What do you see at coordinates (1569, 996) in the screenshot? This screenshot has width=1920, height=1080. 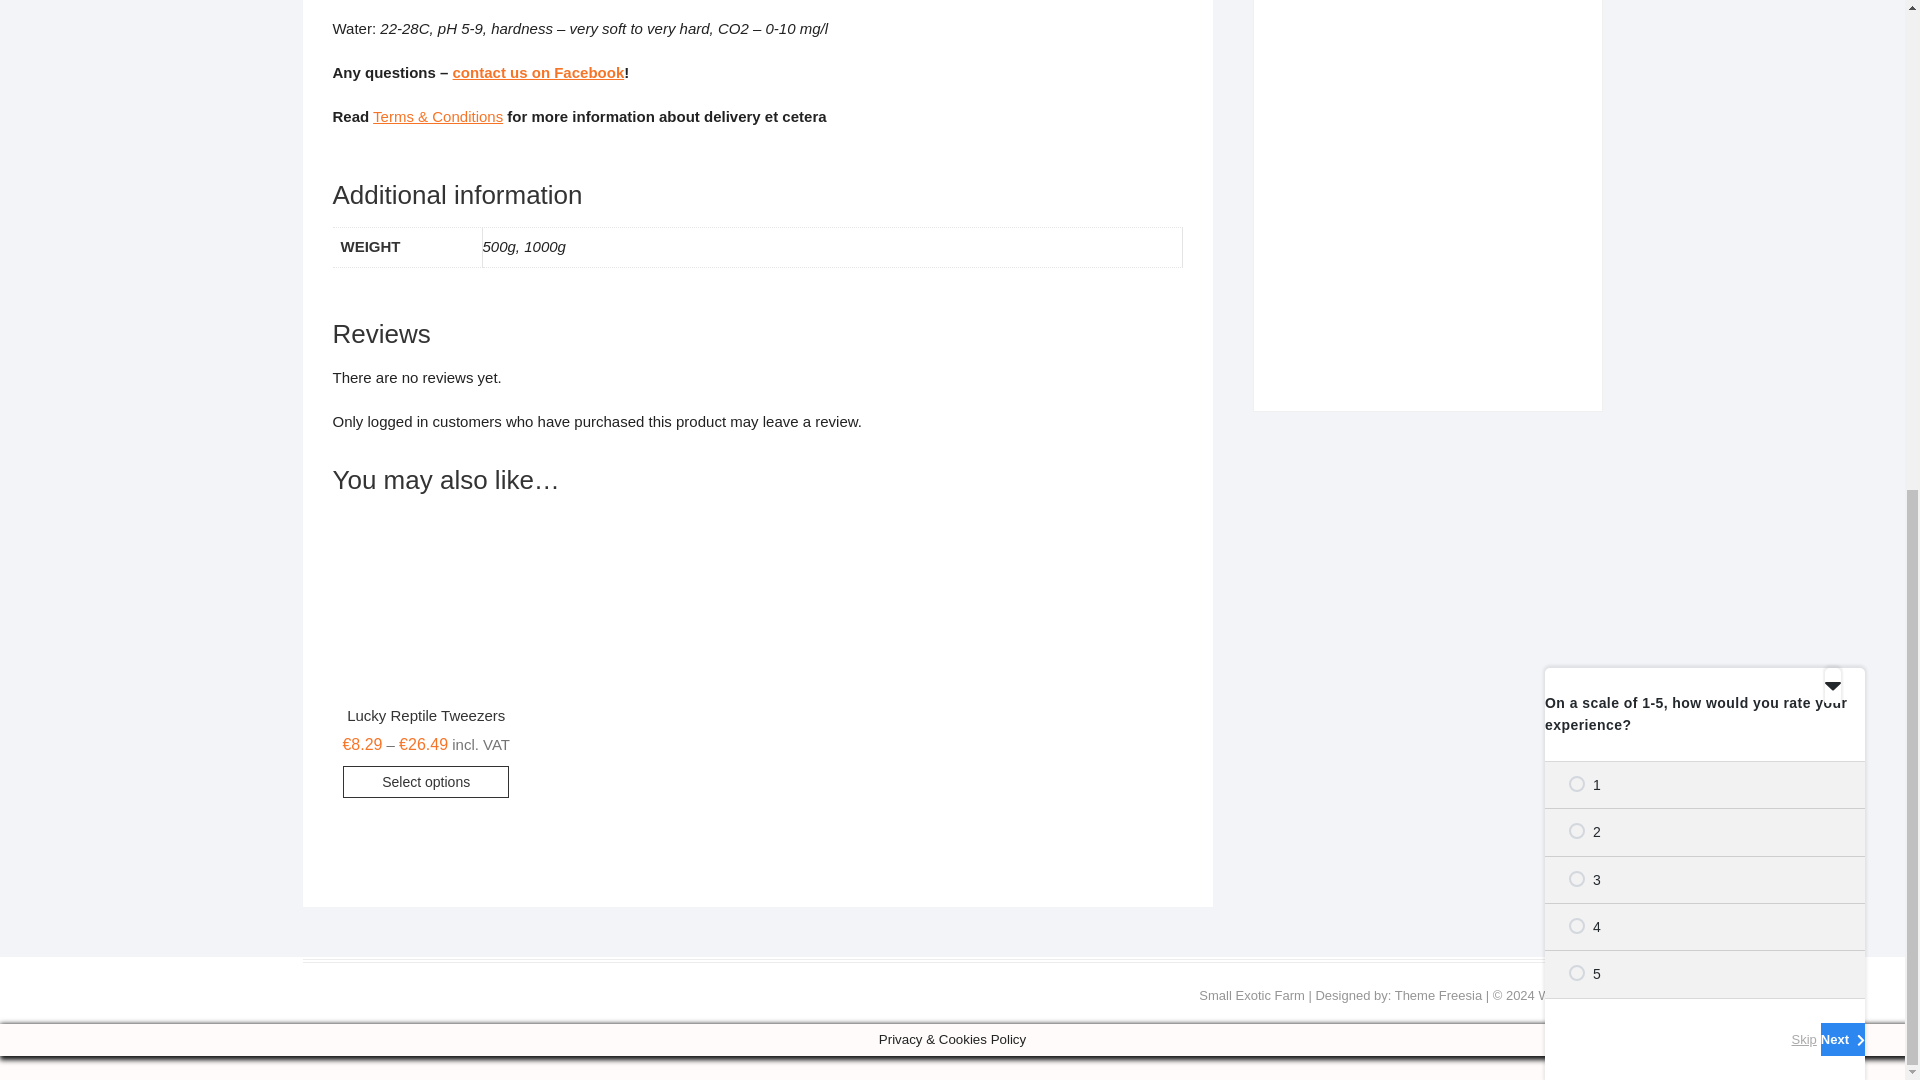 I see `WordPress` at bounding box center [1569, 996].